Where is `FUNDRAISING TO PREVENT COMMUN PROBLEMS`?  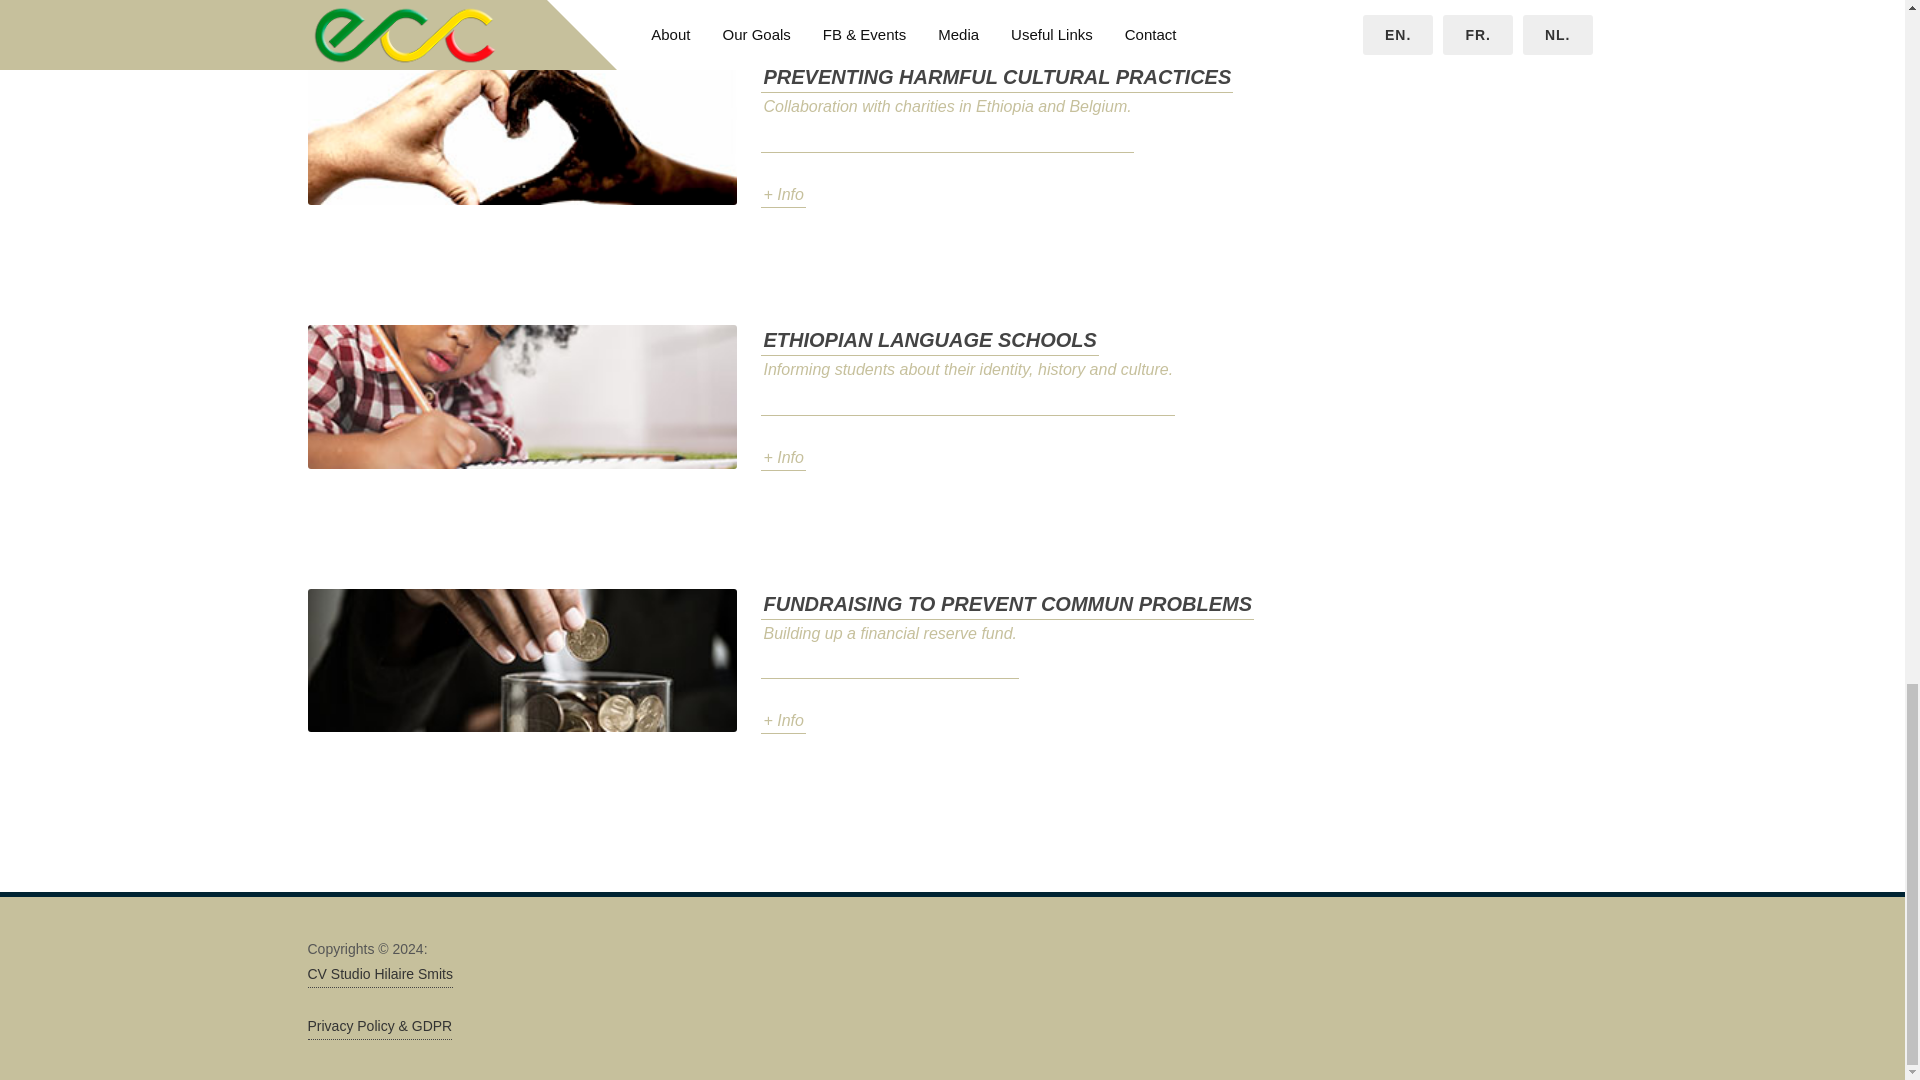
FUNDRAISING TO PREVENT COMMUN PROBLEMS is located at coordinates (1006, 604).